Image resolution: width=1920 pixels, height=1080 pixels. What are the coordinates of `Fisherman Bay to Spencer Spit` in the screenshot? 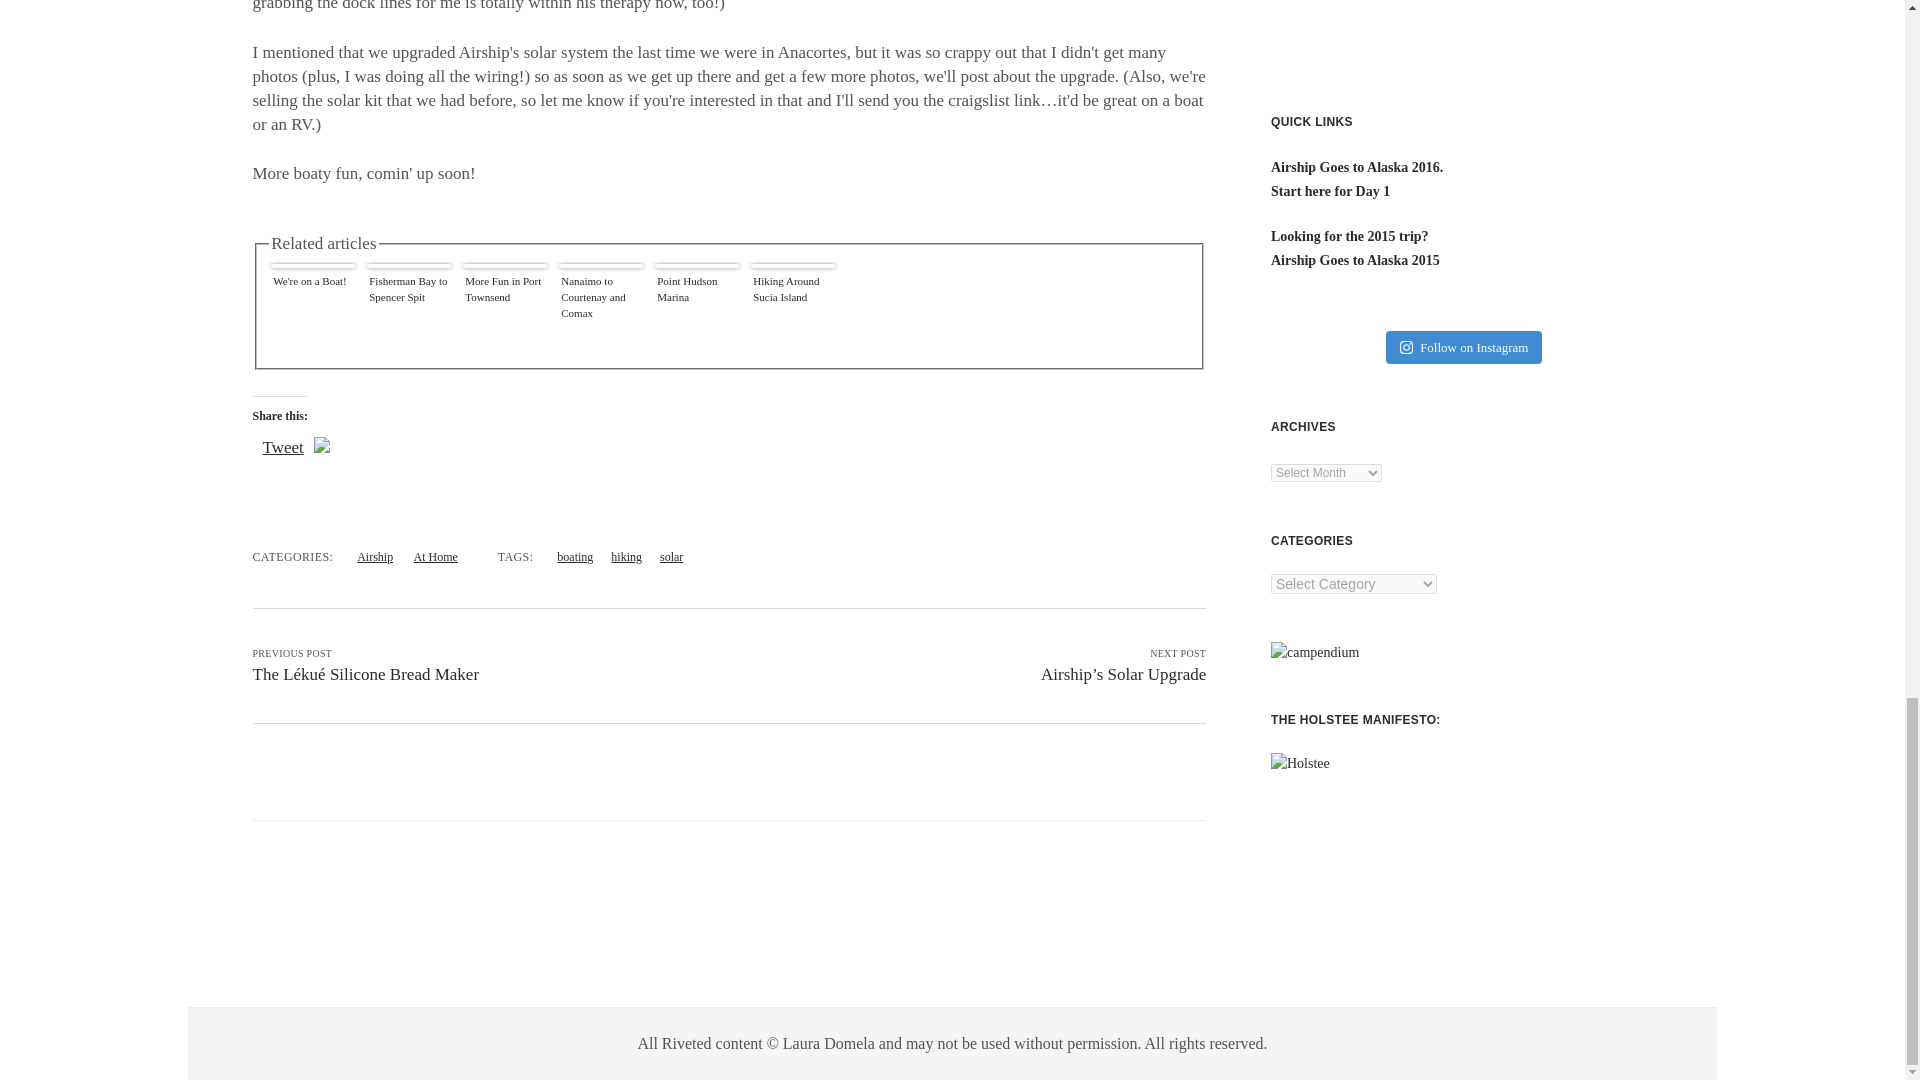 It's located at (408, 307).